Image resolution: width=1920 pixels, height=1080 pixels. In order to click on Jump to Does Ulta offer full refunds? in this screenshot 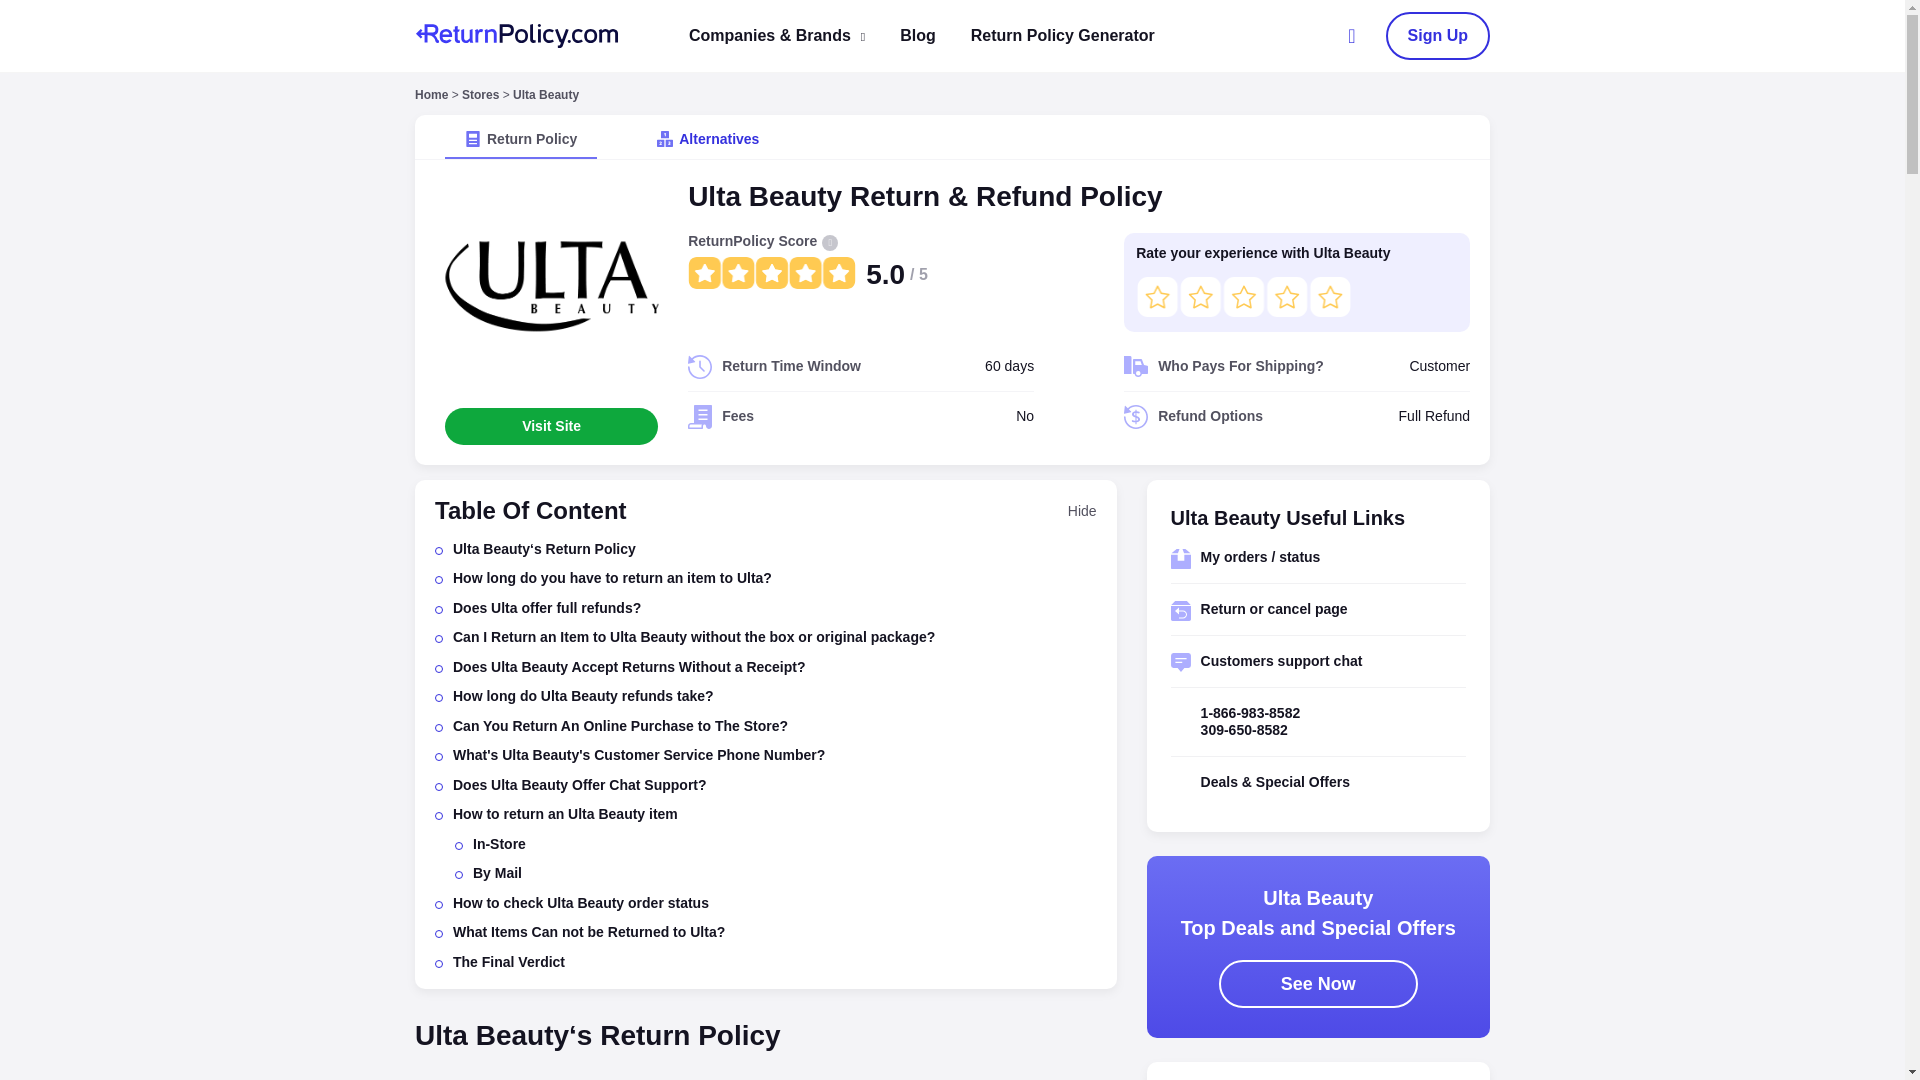, I will do `click(547, 608)`.